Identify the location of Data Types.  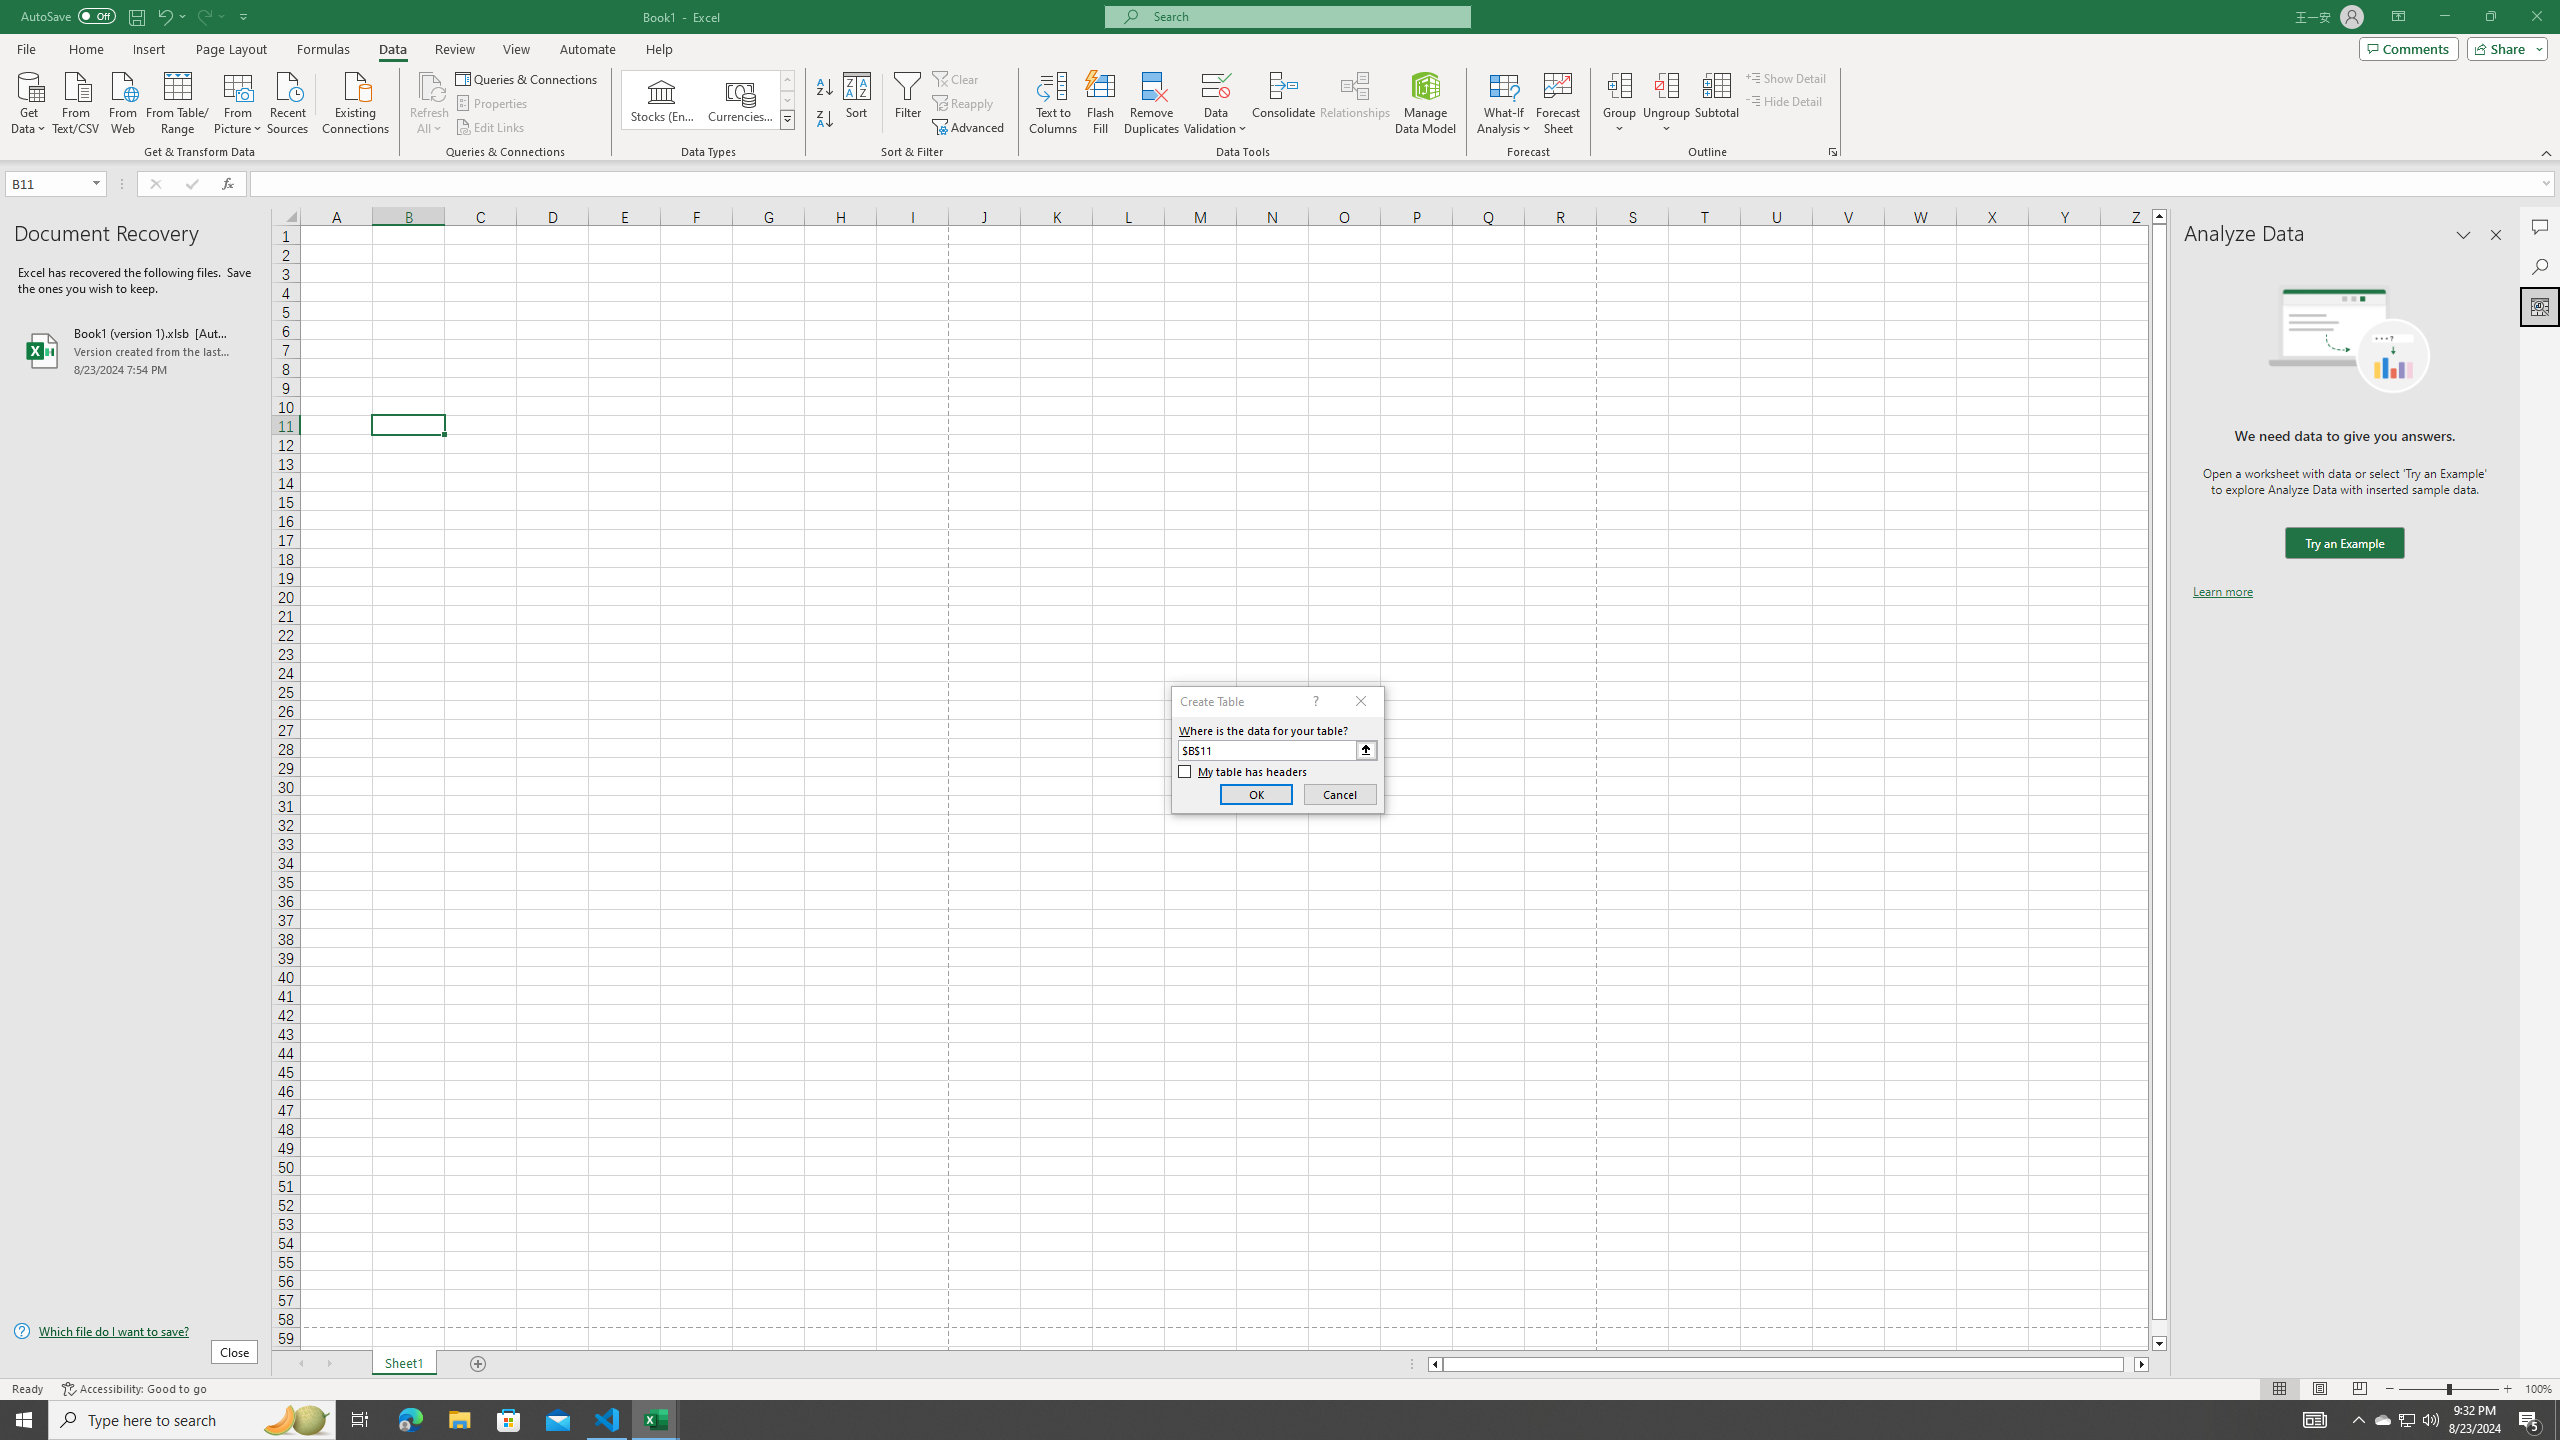
(788, 119).